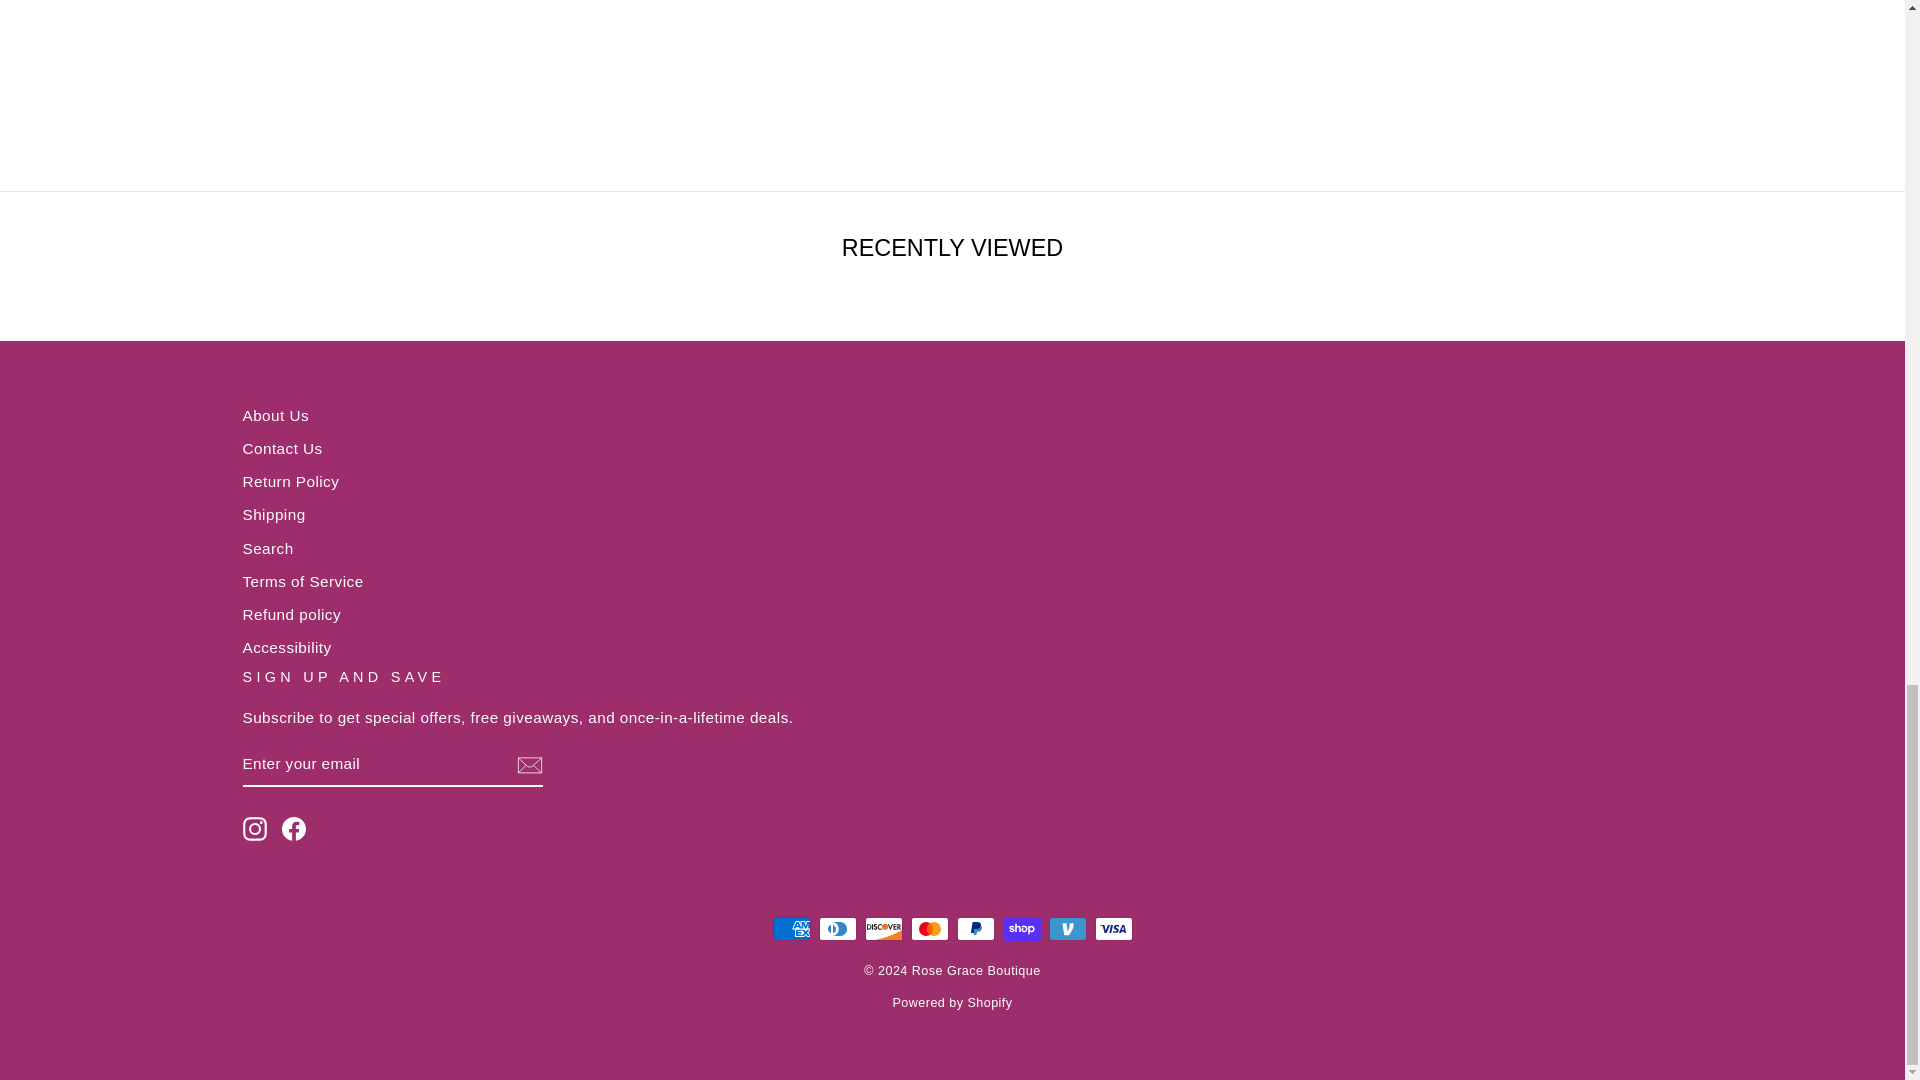  What do you see at coordinates (1021, 928) in the screenshot?
I see `Shop Pay` at bounding box center [1021, 928].